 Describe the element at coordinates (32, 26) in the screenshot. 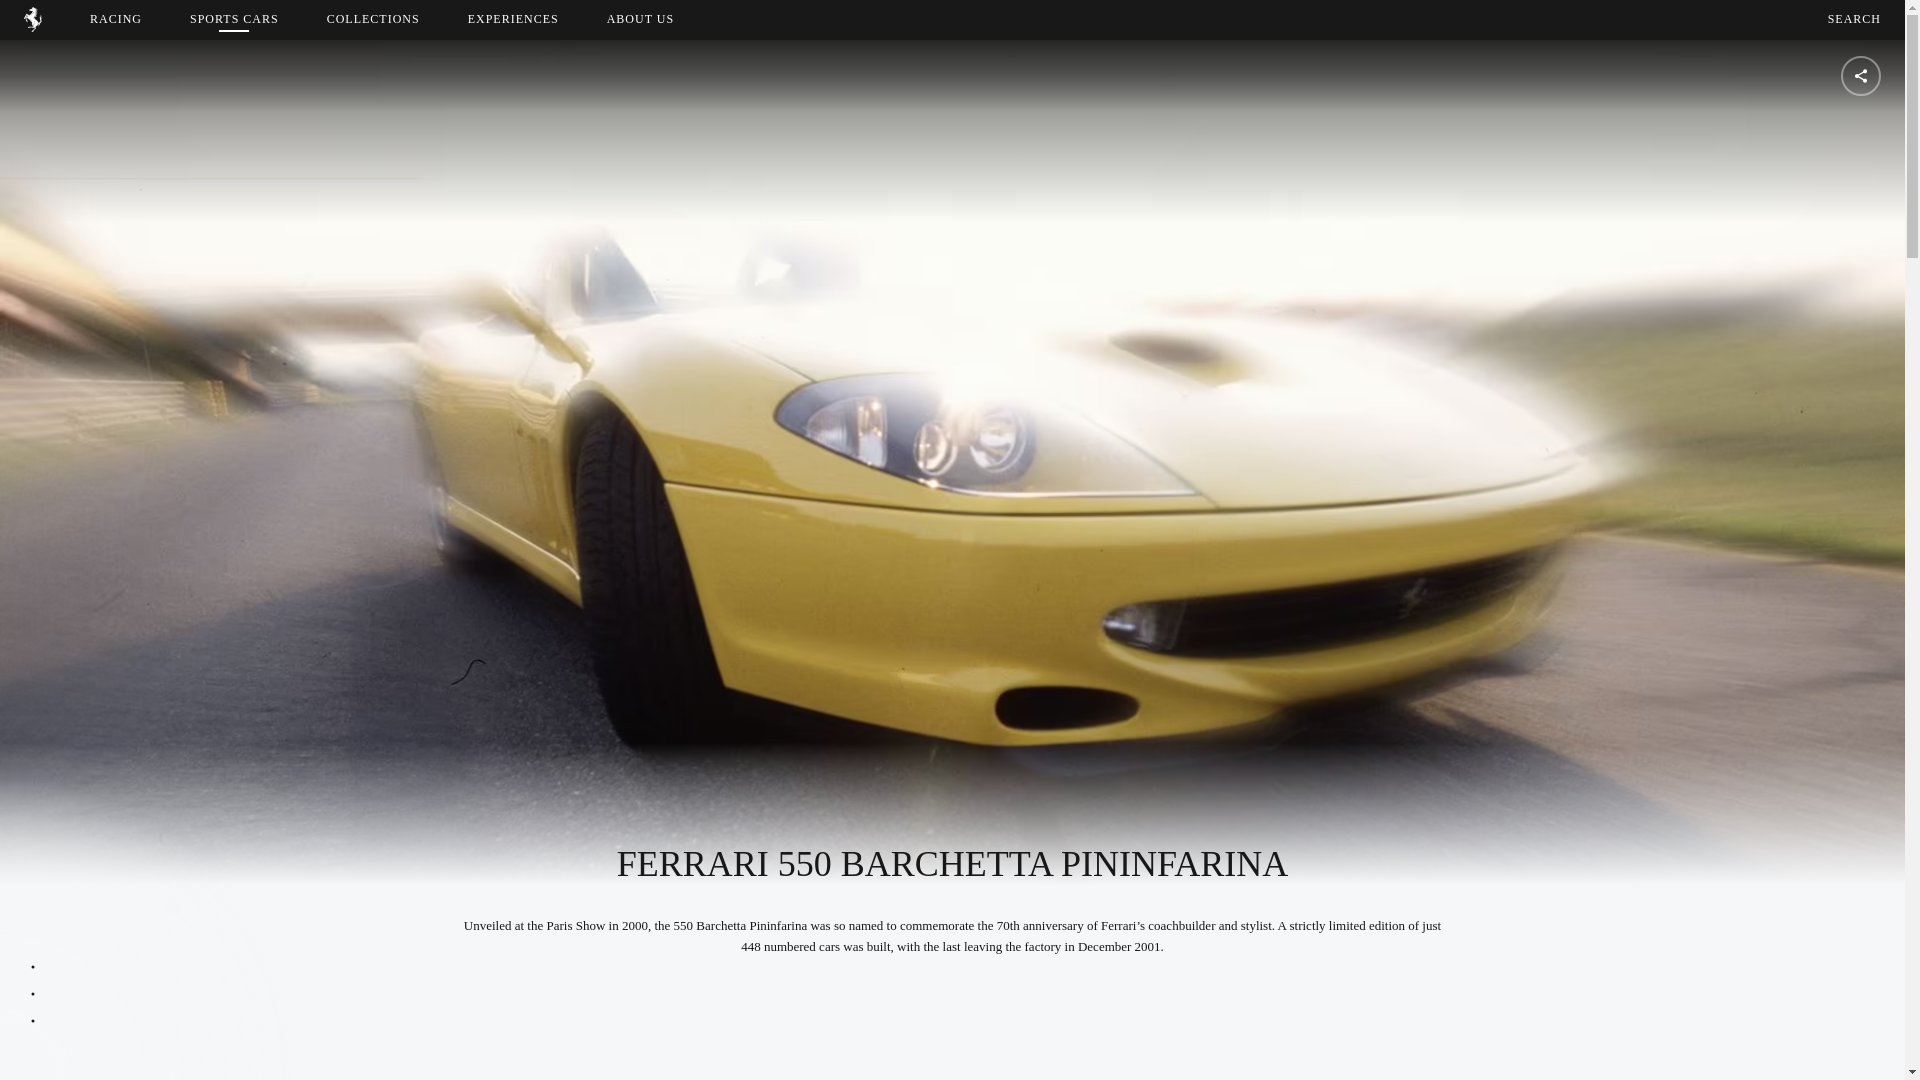

I see `SEARCH` at that location.